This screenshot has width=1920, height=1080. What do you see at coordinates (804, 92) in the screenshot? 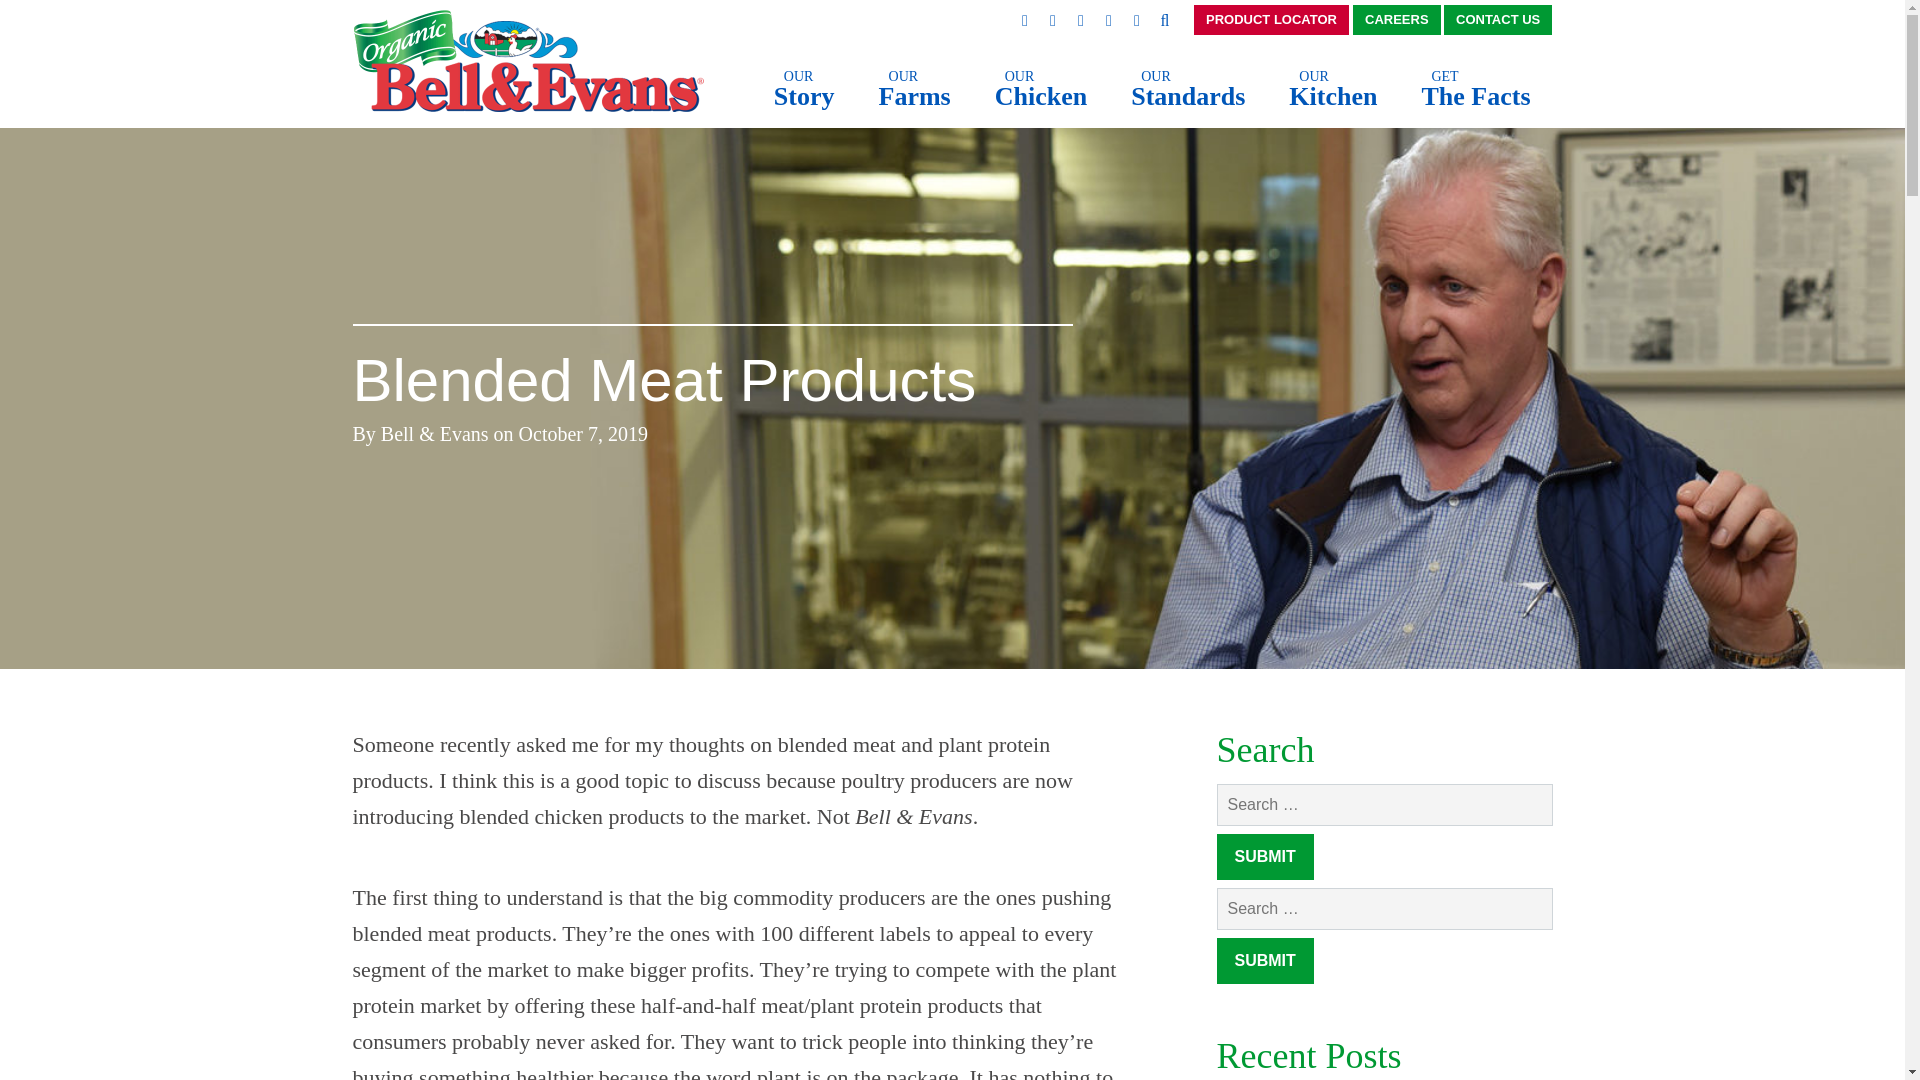
I see `Submit` at bounding box center [804, 92].